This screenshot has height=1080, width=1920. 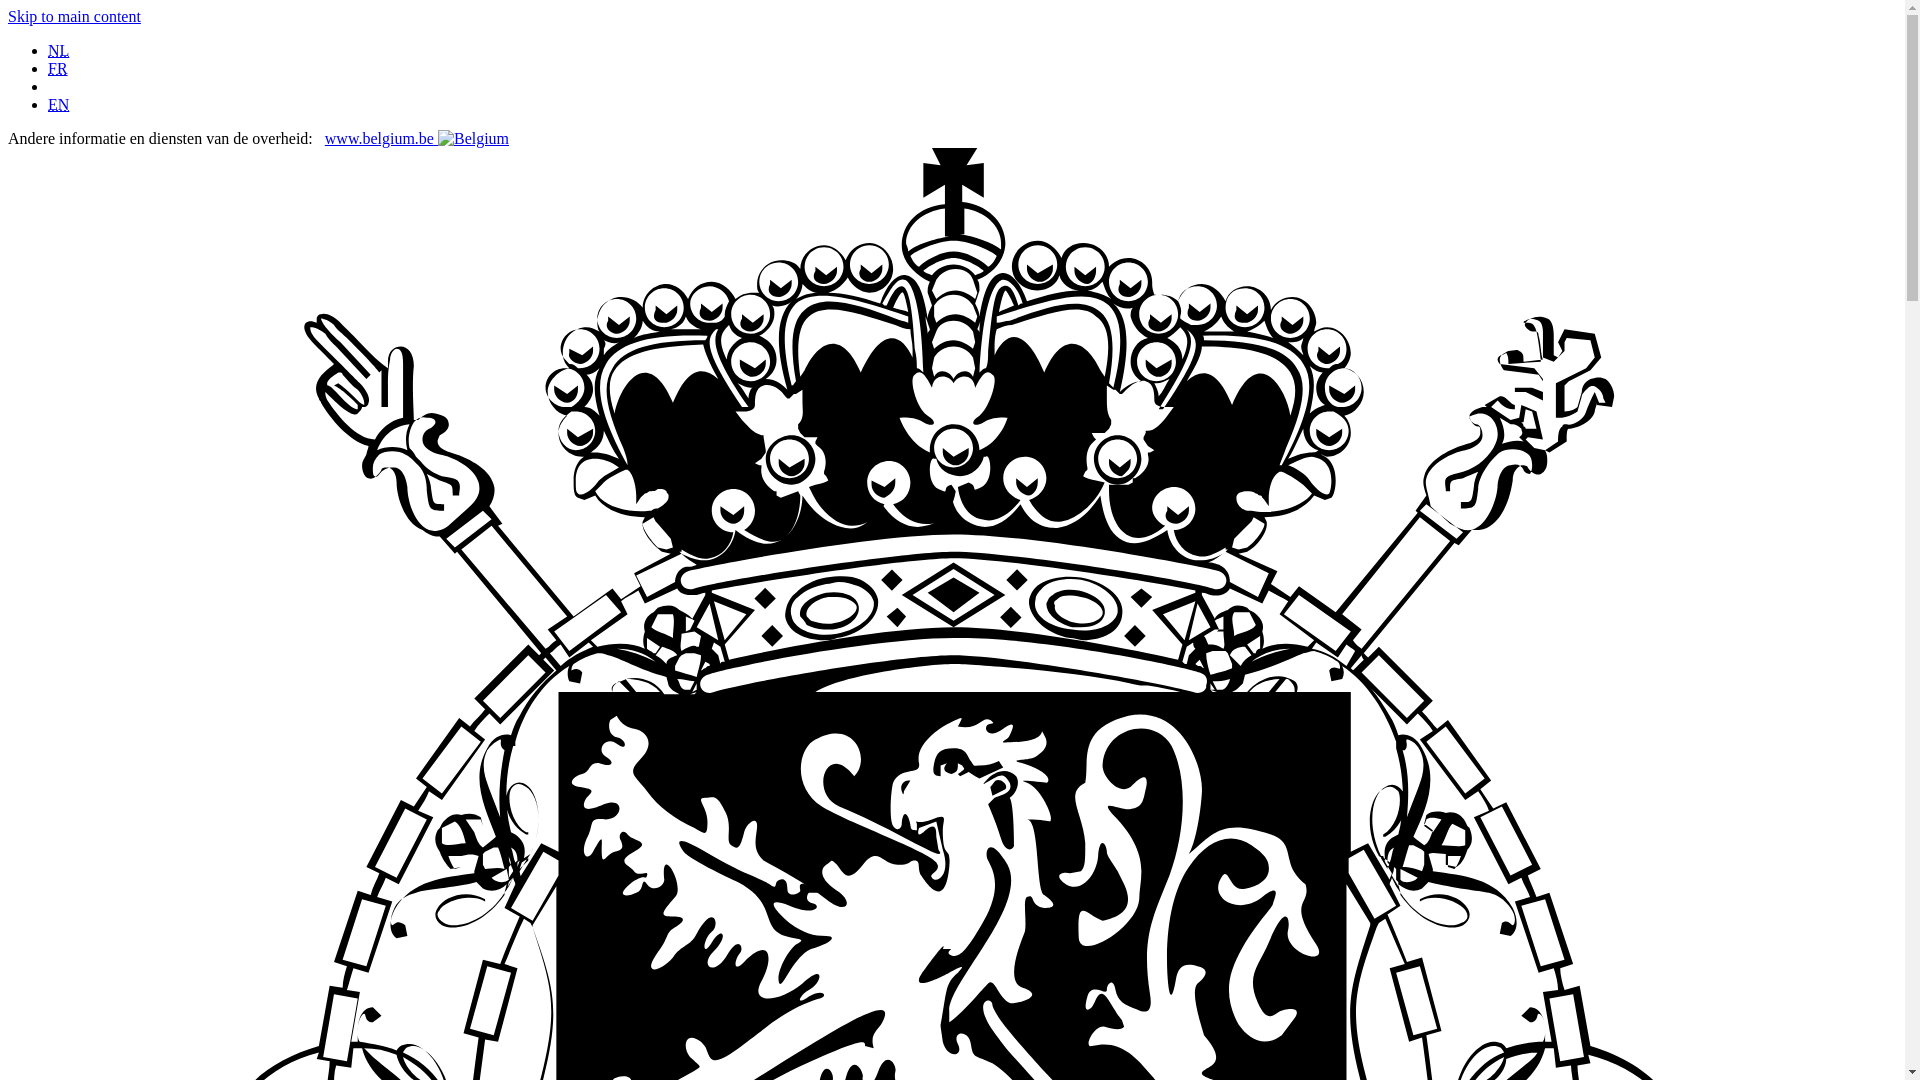 What do you see at coordinates (58, 104) in the screenshot?
I see `EN` at bounding box center [58, 104].